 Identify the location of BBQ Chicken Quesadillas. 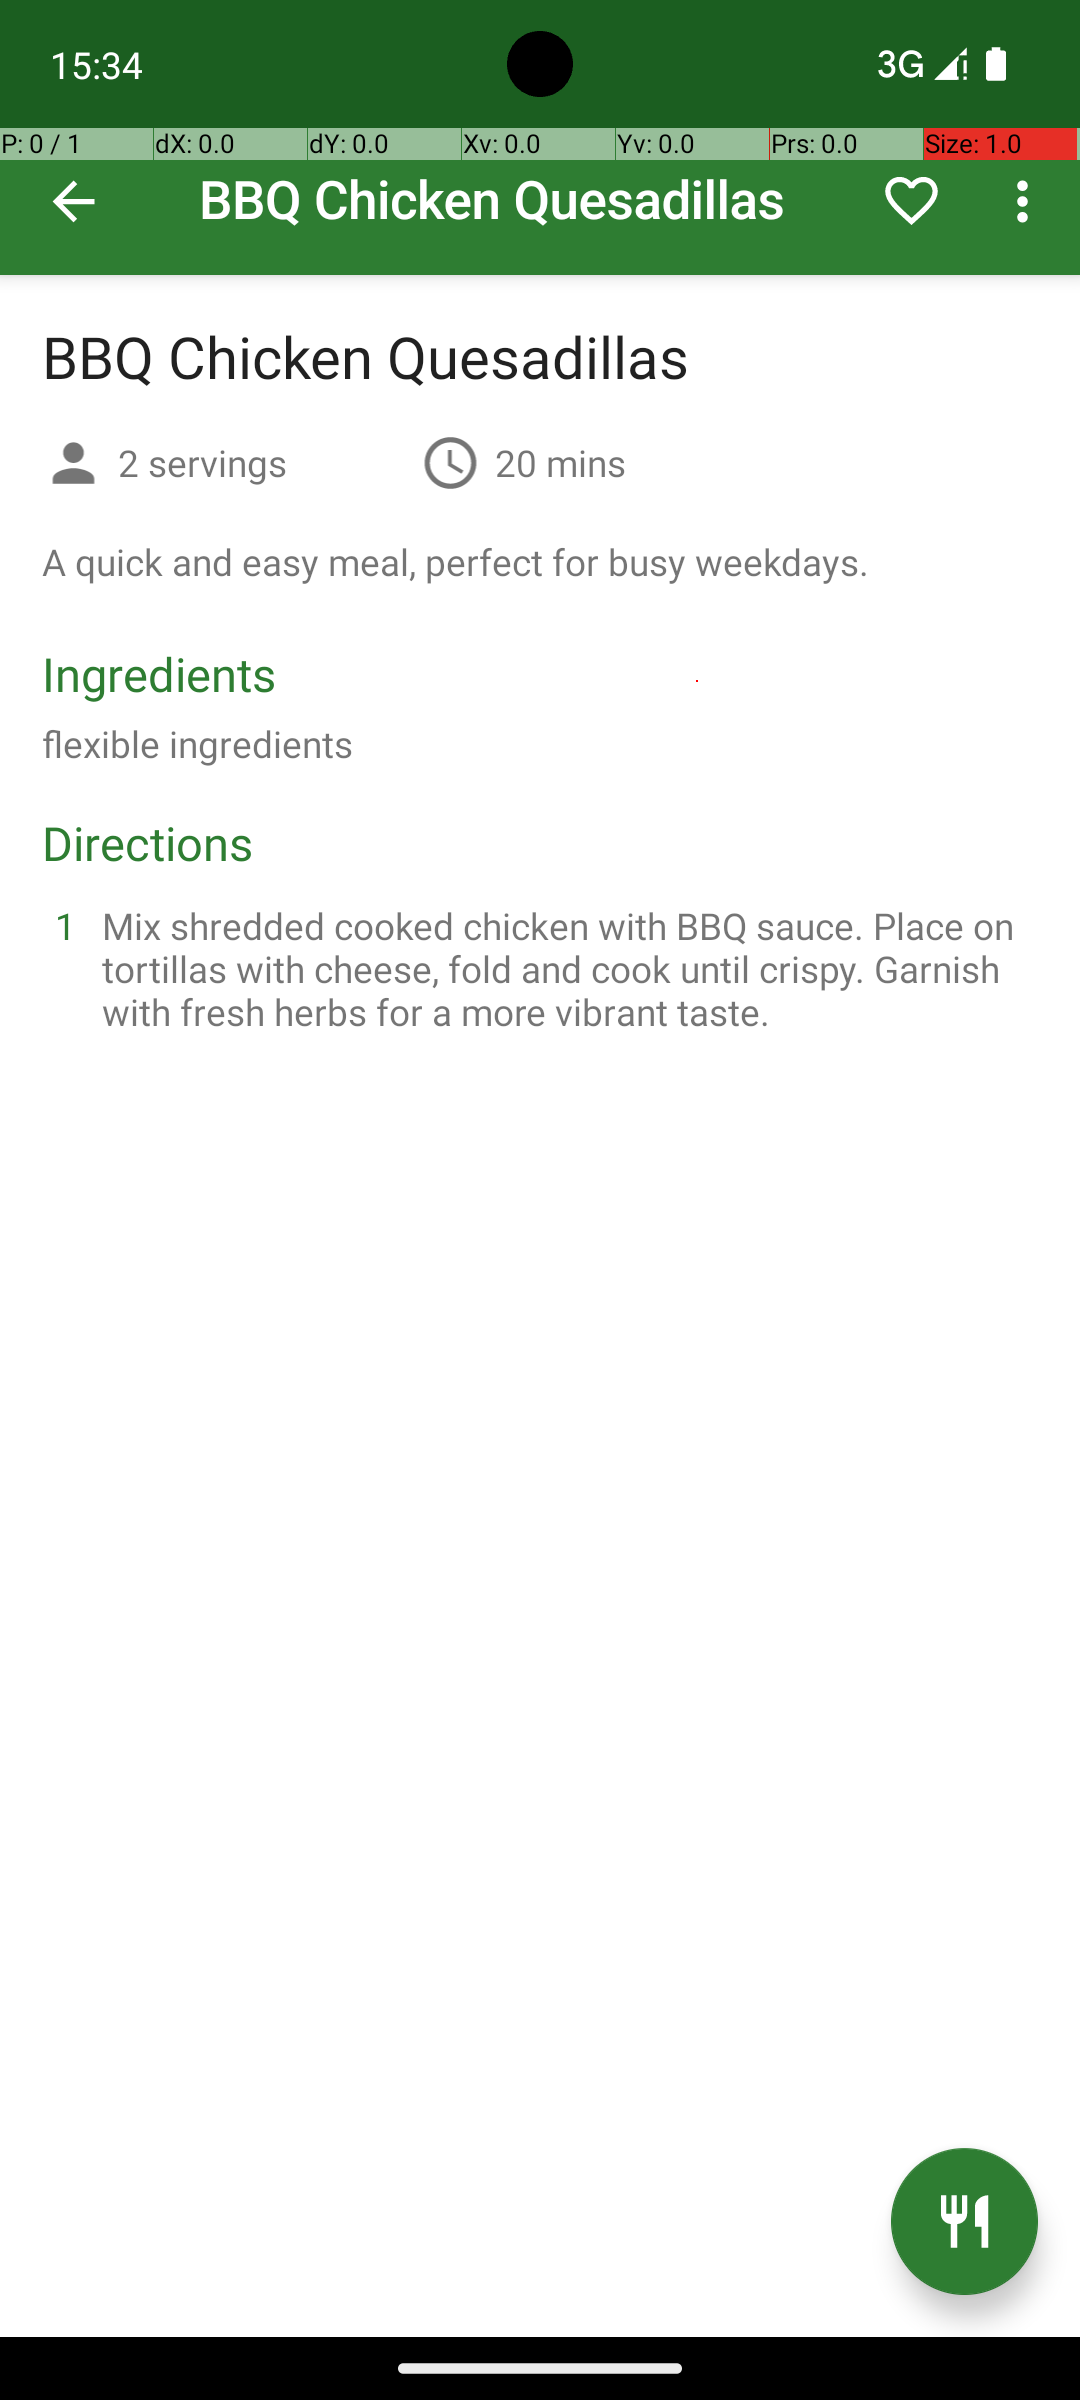
(540, 138).